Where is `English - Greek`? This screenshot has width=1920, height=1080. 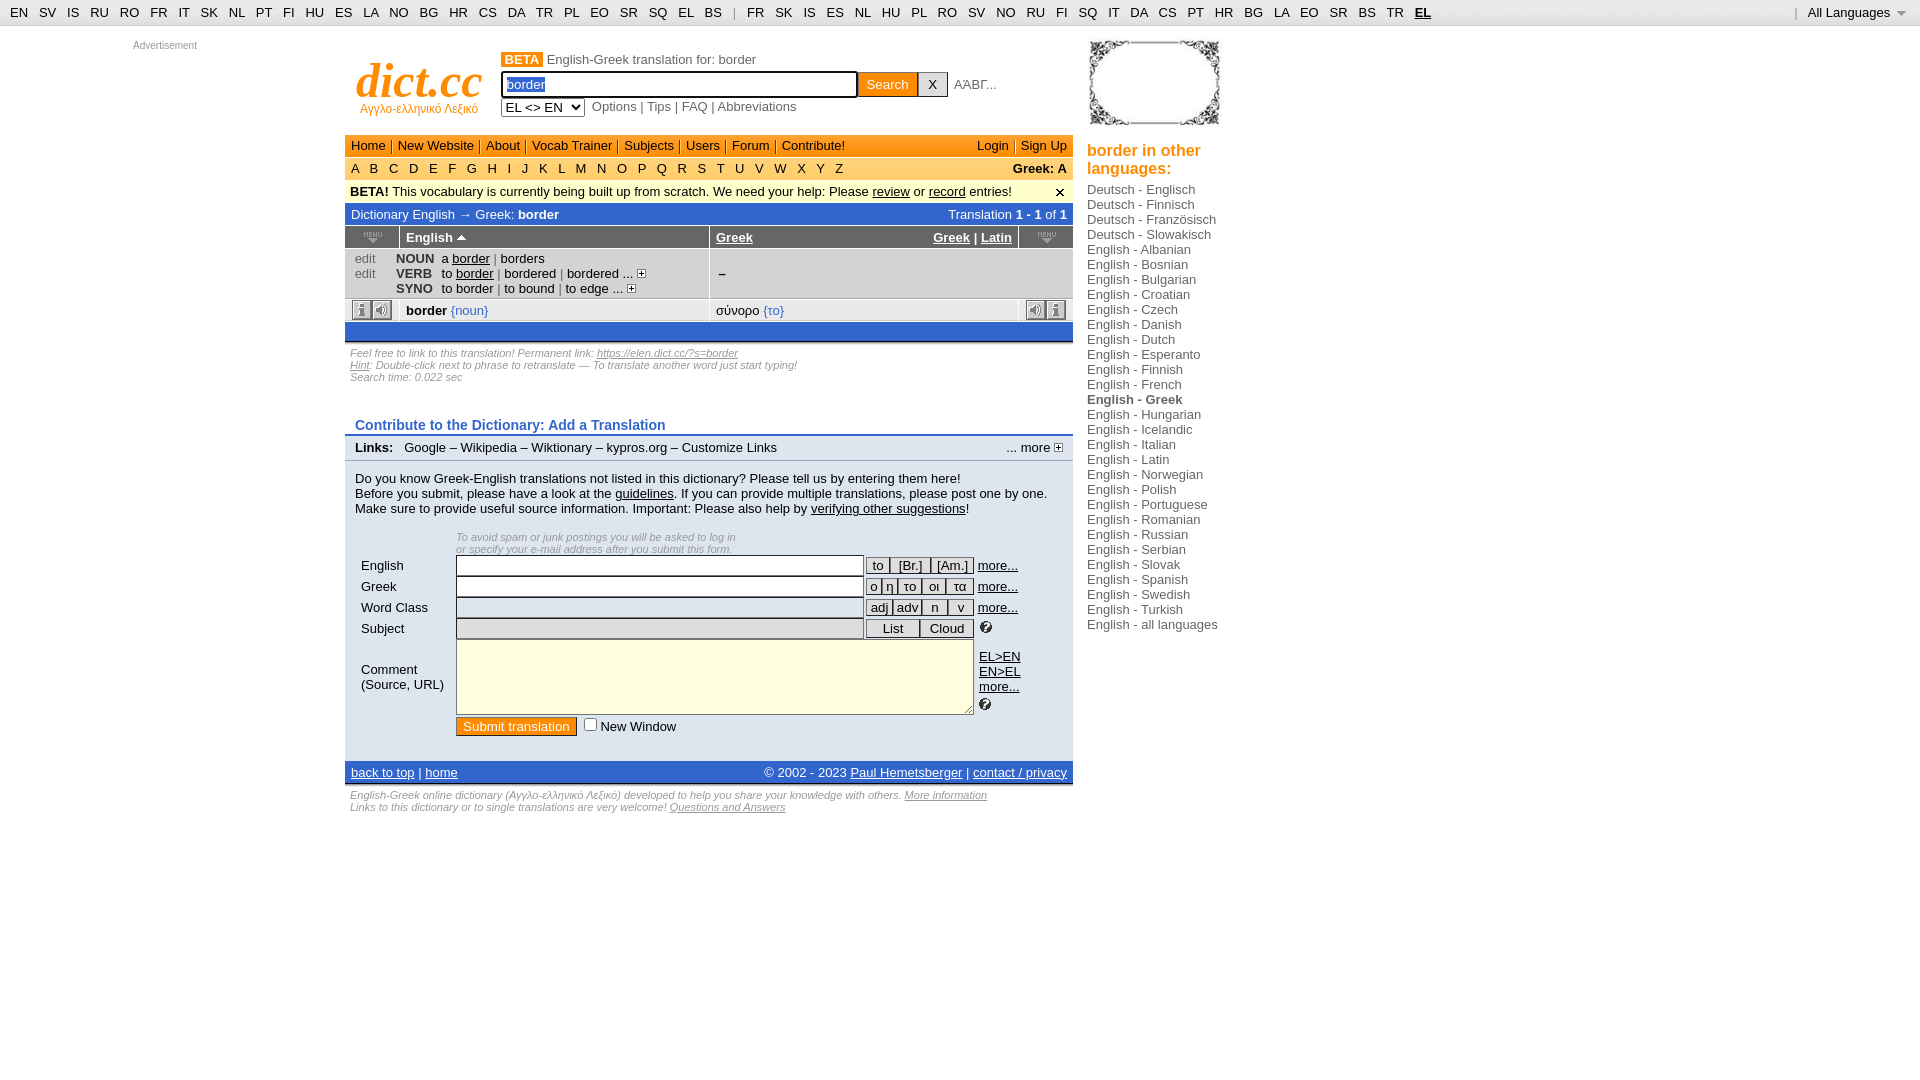 English - Greek is located at coordinates (1134, 400).